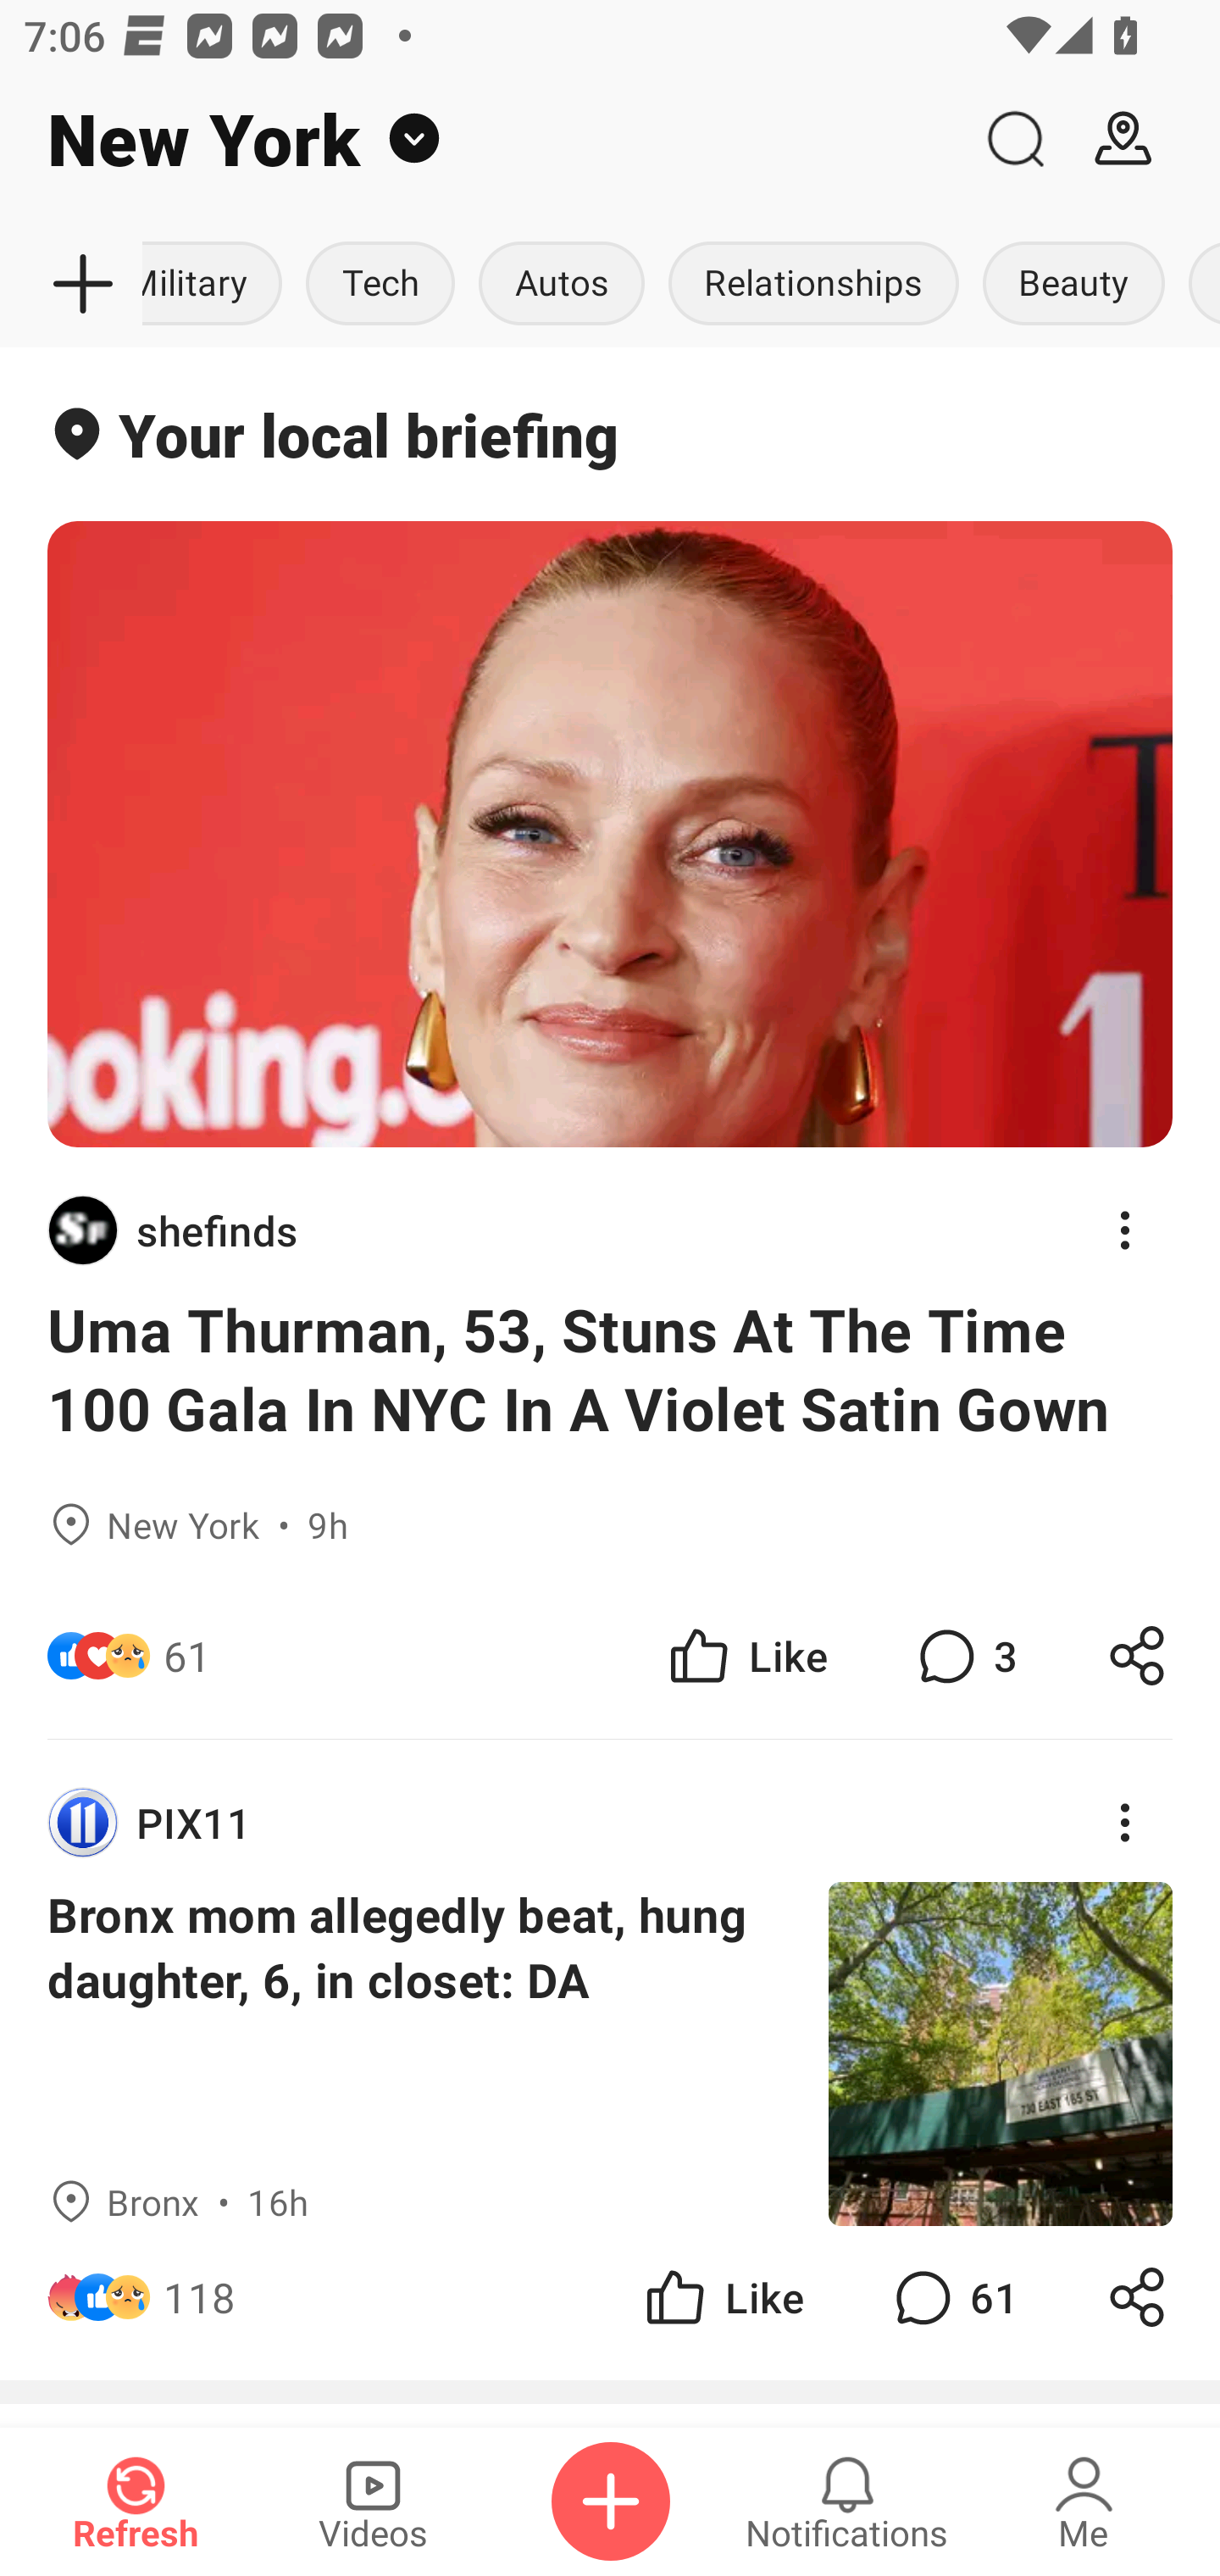  I want to click on Beauty, so click(1074, 285).